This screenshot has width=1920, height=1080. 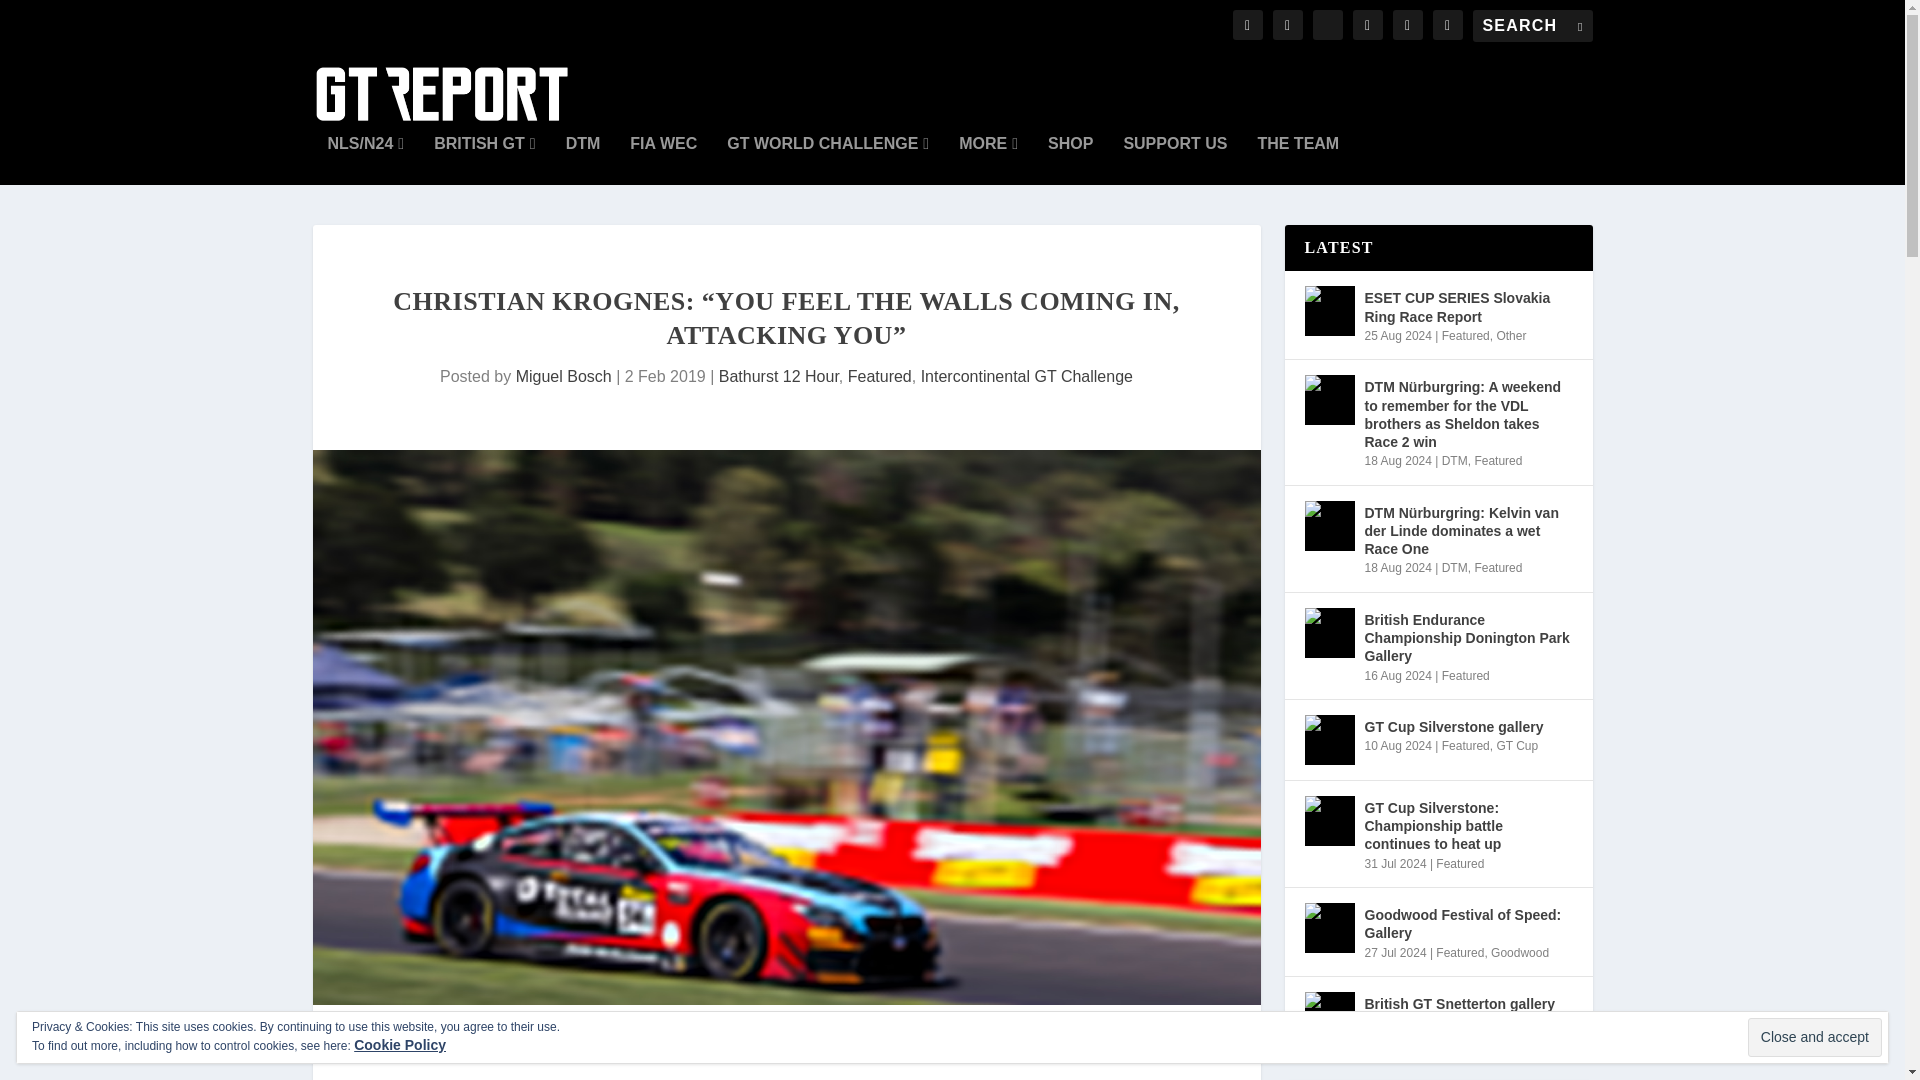 I want to click on Search for:, so click(x=1532, y=26).